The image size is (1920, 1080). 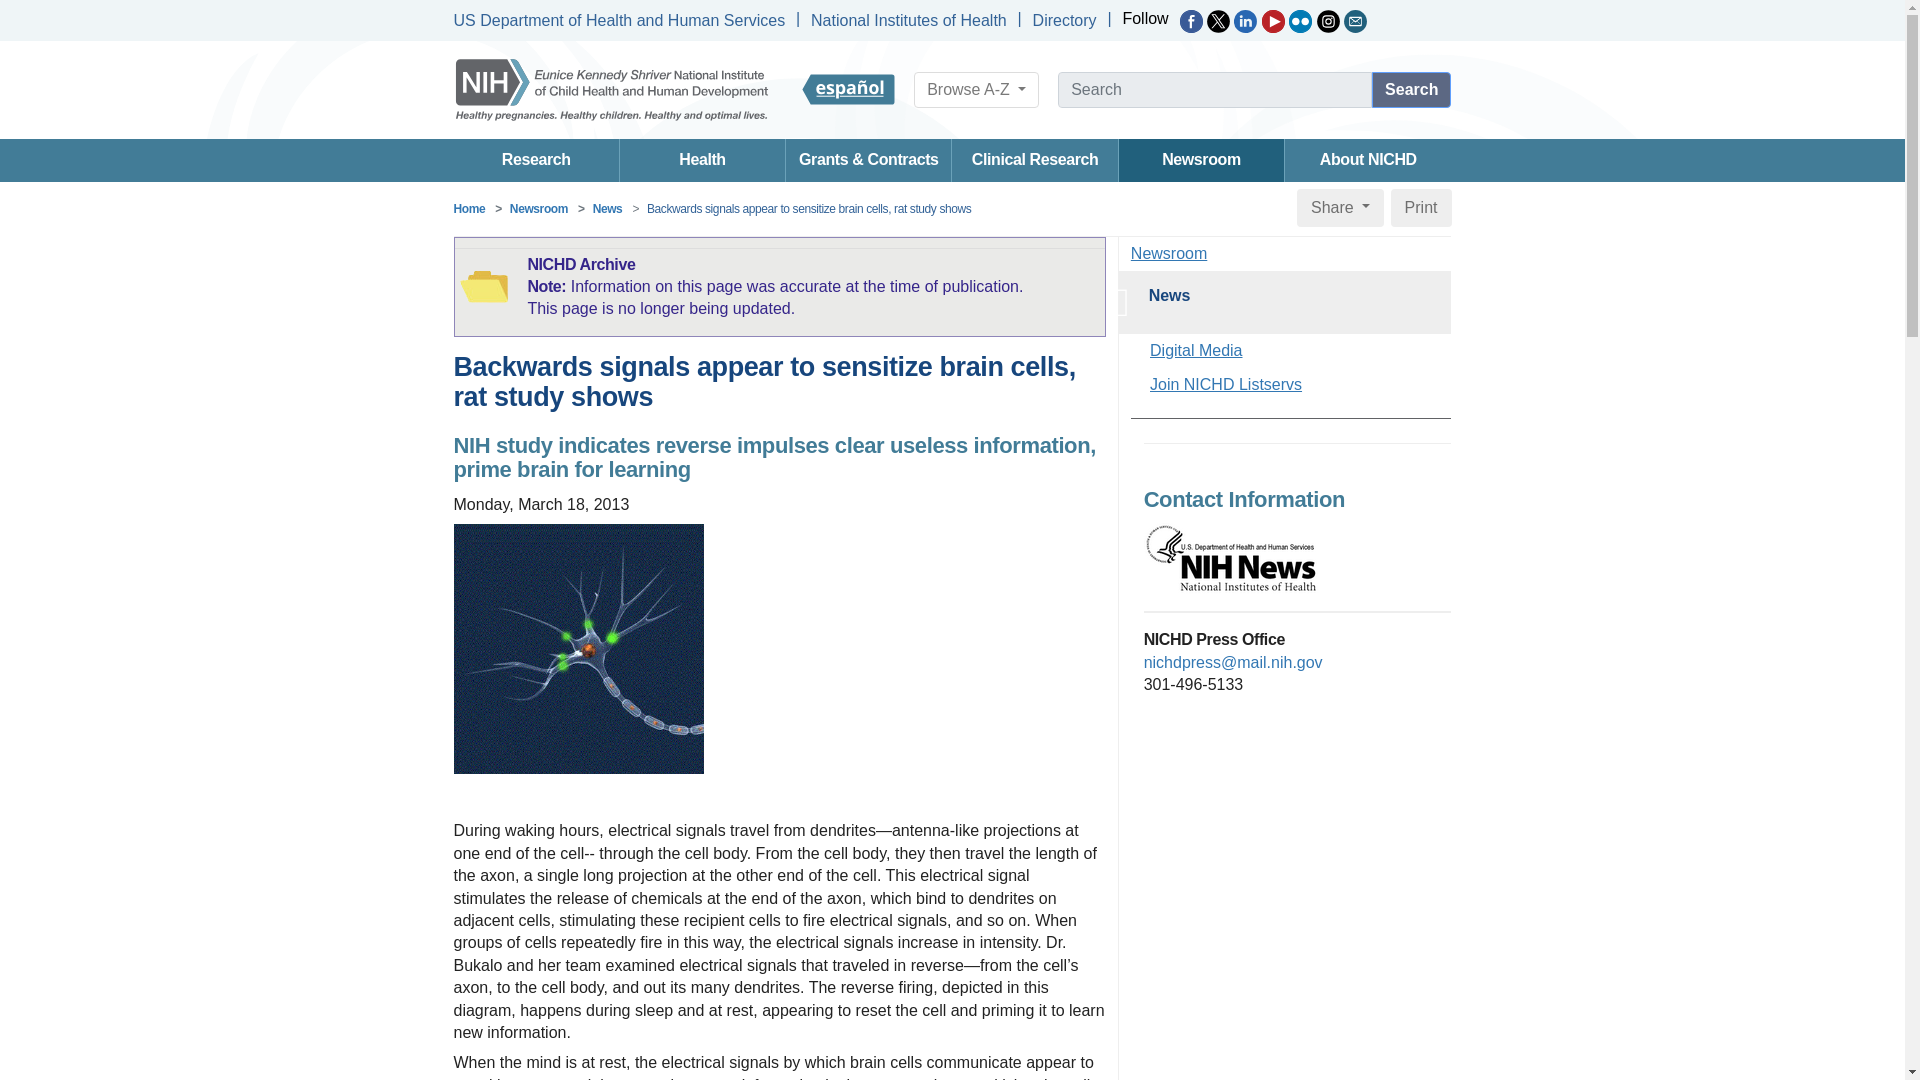 What do you see at coordinates (1192, 21) in the screenshot?
I see `facebook` at bounding box center [1192, 21].